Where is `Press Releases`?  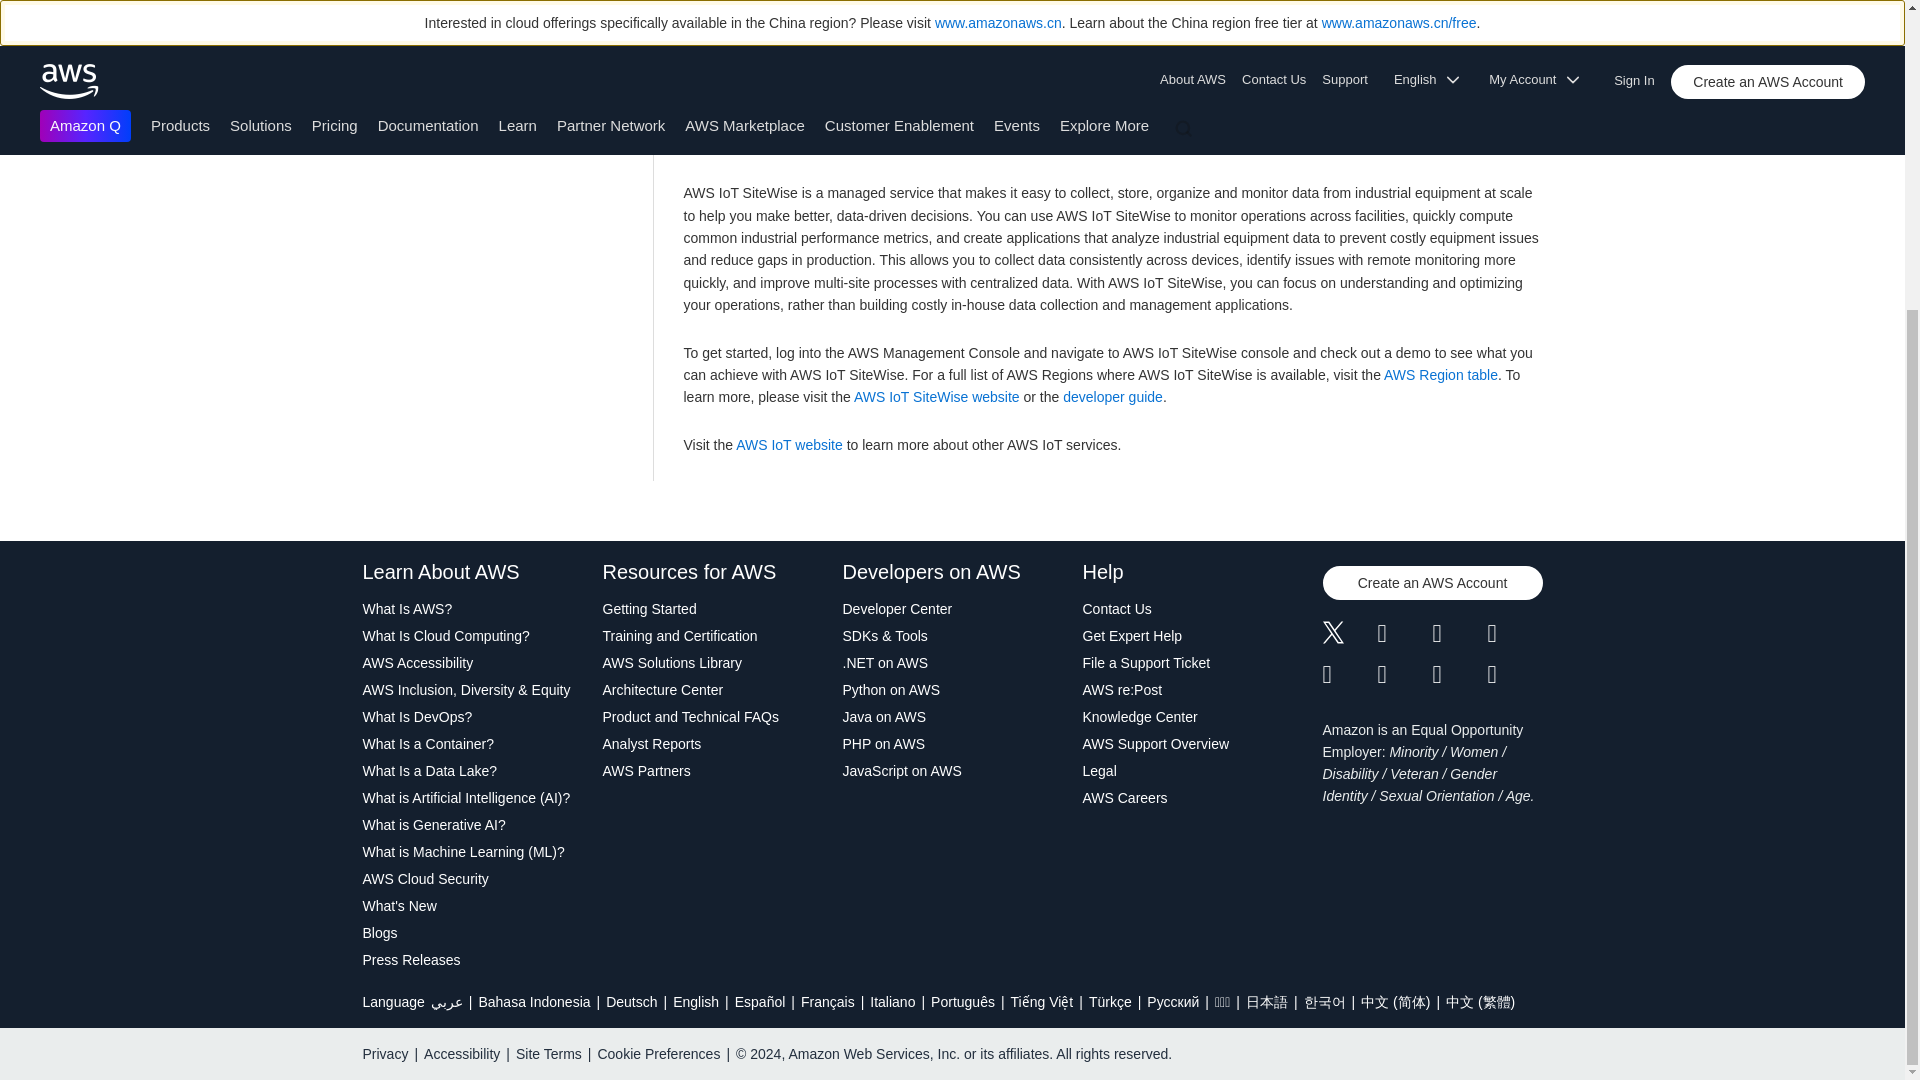 Press Releases is located at coordinates (472, 960).